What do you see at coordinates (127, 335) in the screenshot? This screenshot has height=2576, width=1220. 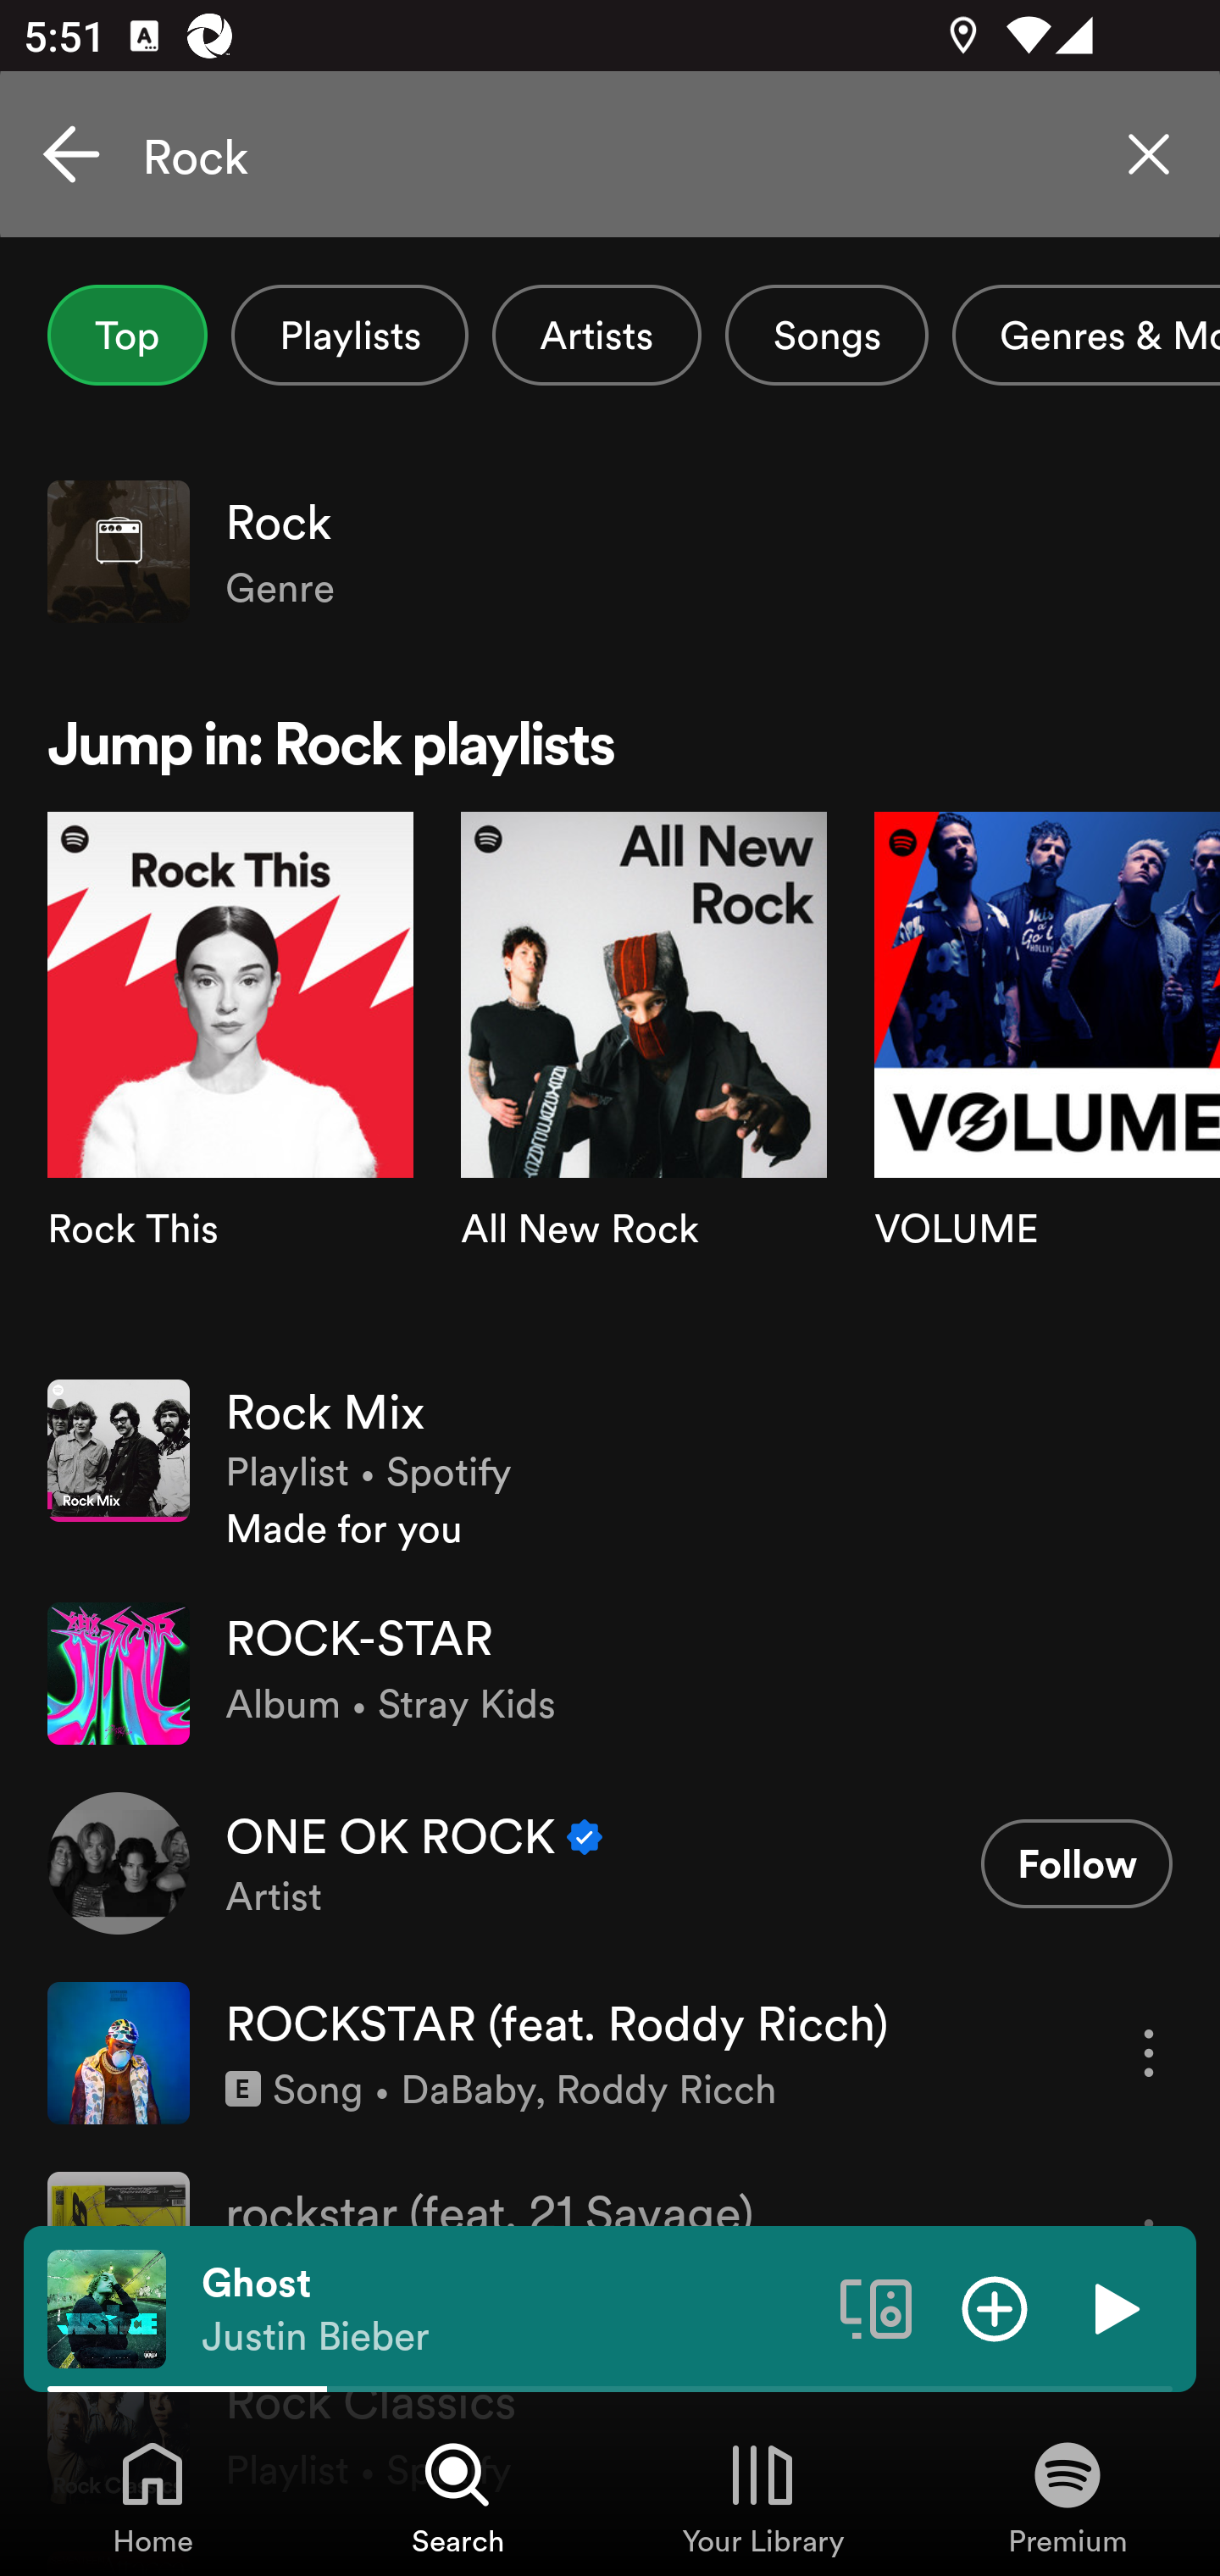 I see `Top` at bounding box center [127, 335].